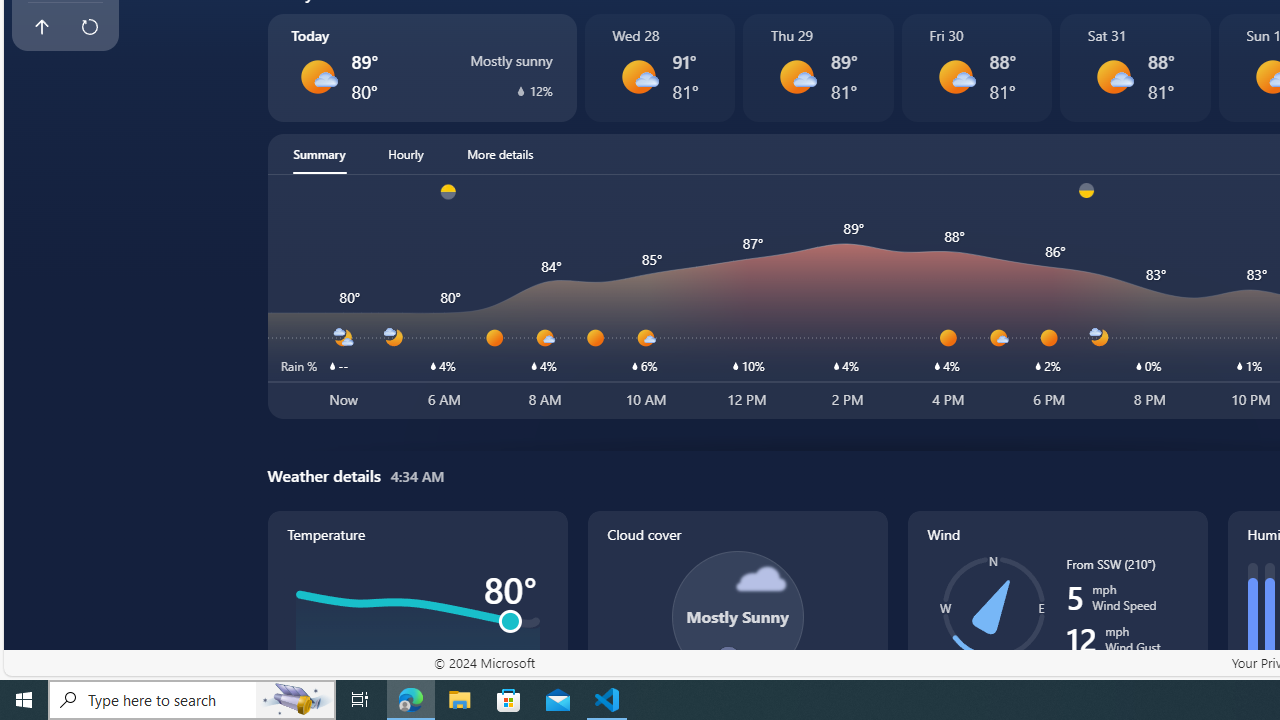  Describe the element at coordinates (41, 26) in the screenshot. I see `Back to top` at that location.